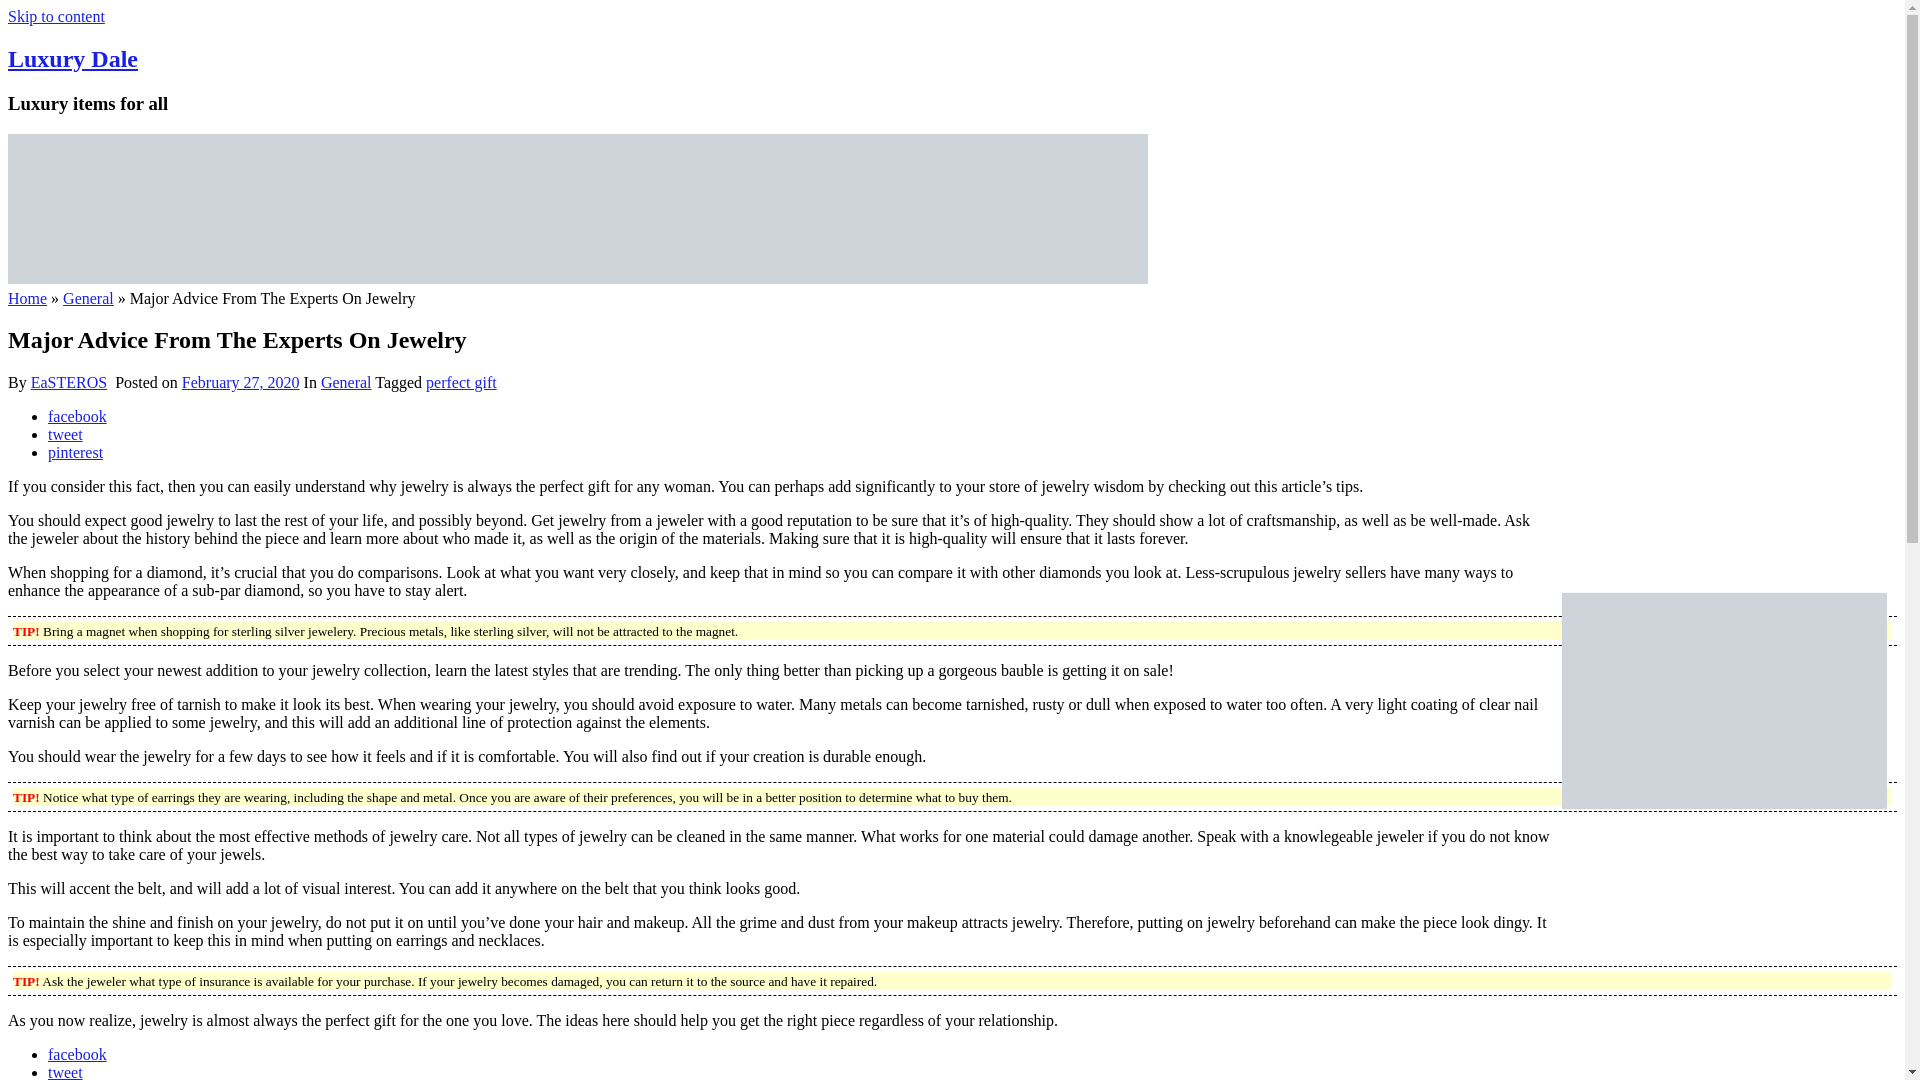 This screenshot has width=1920, height=1080. Describe the element at coordinates (65, 1072) in the screenshot. I see `tweet` at that location.